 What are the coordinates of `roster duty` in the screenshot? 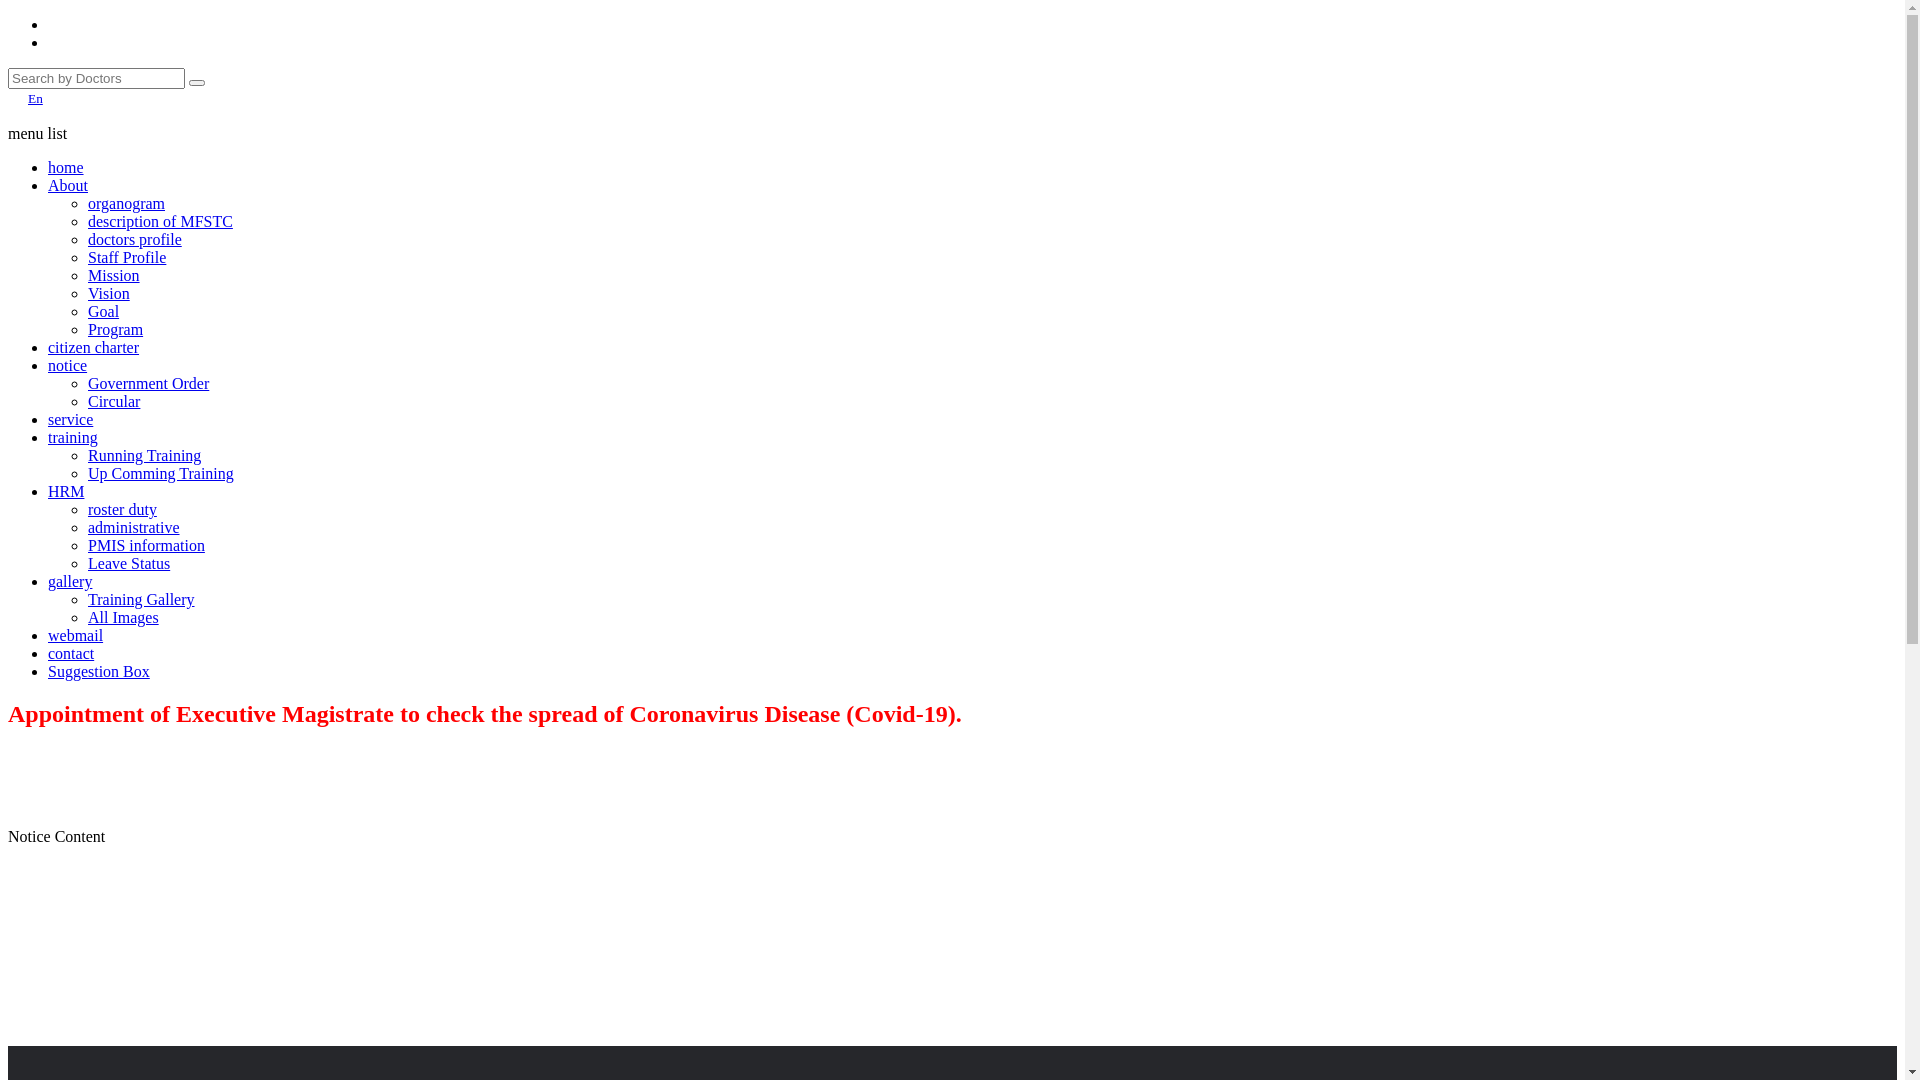 It's located at (122, 510).